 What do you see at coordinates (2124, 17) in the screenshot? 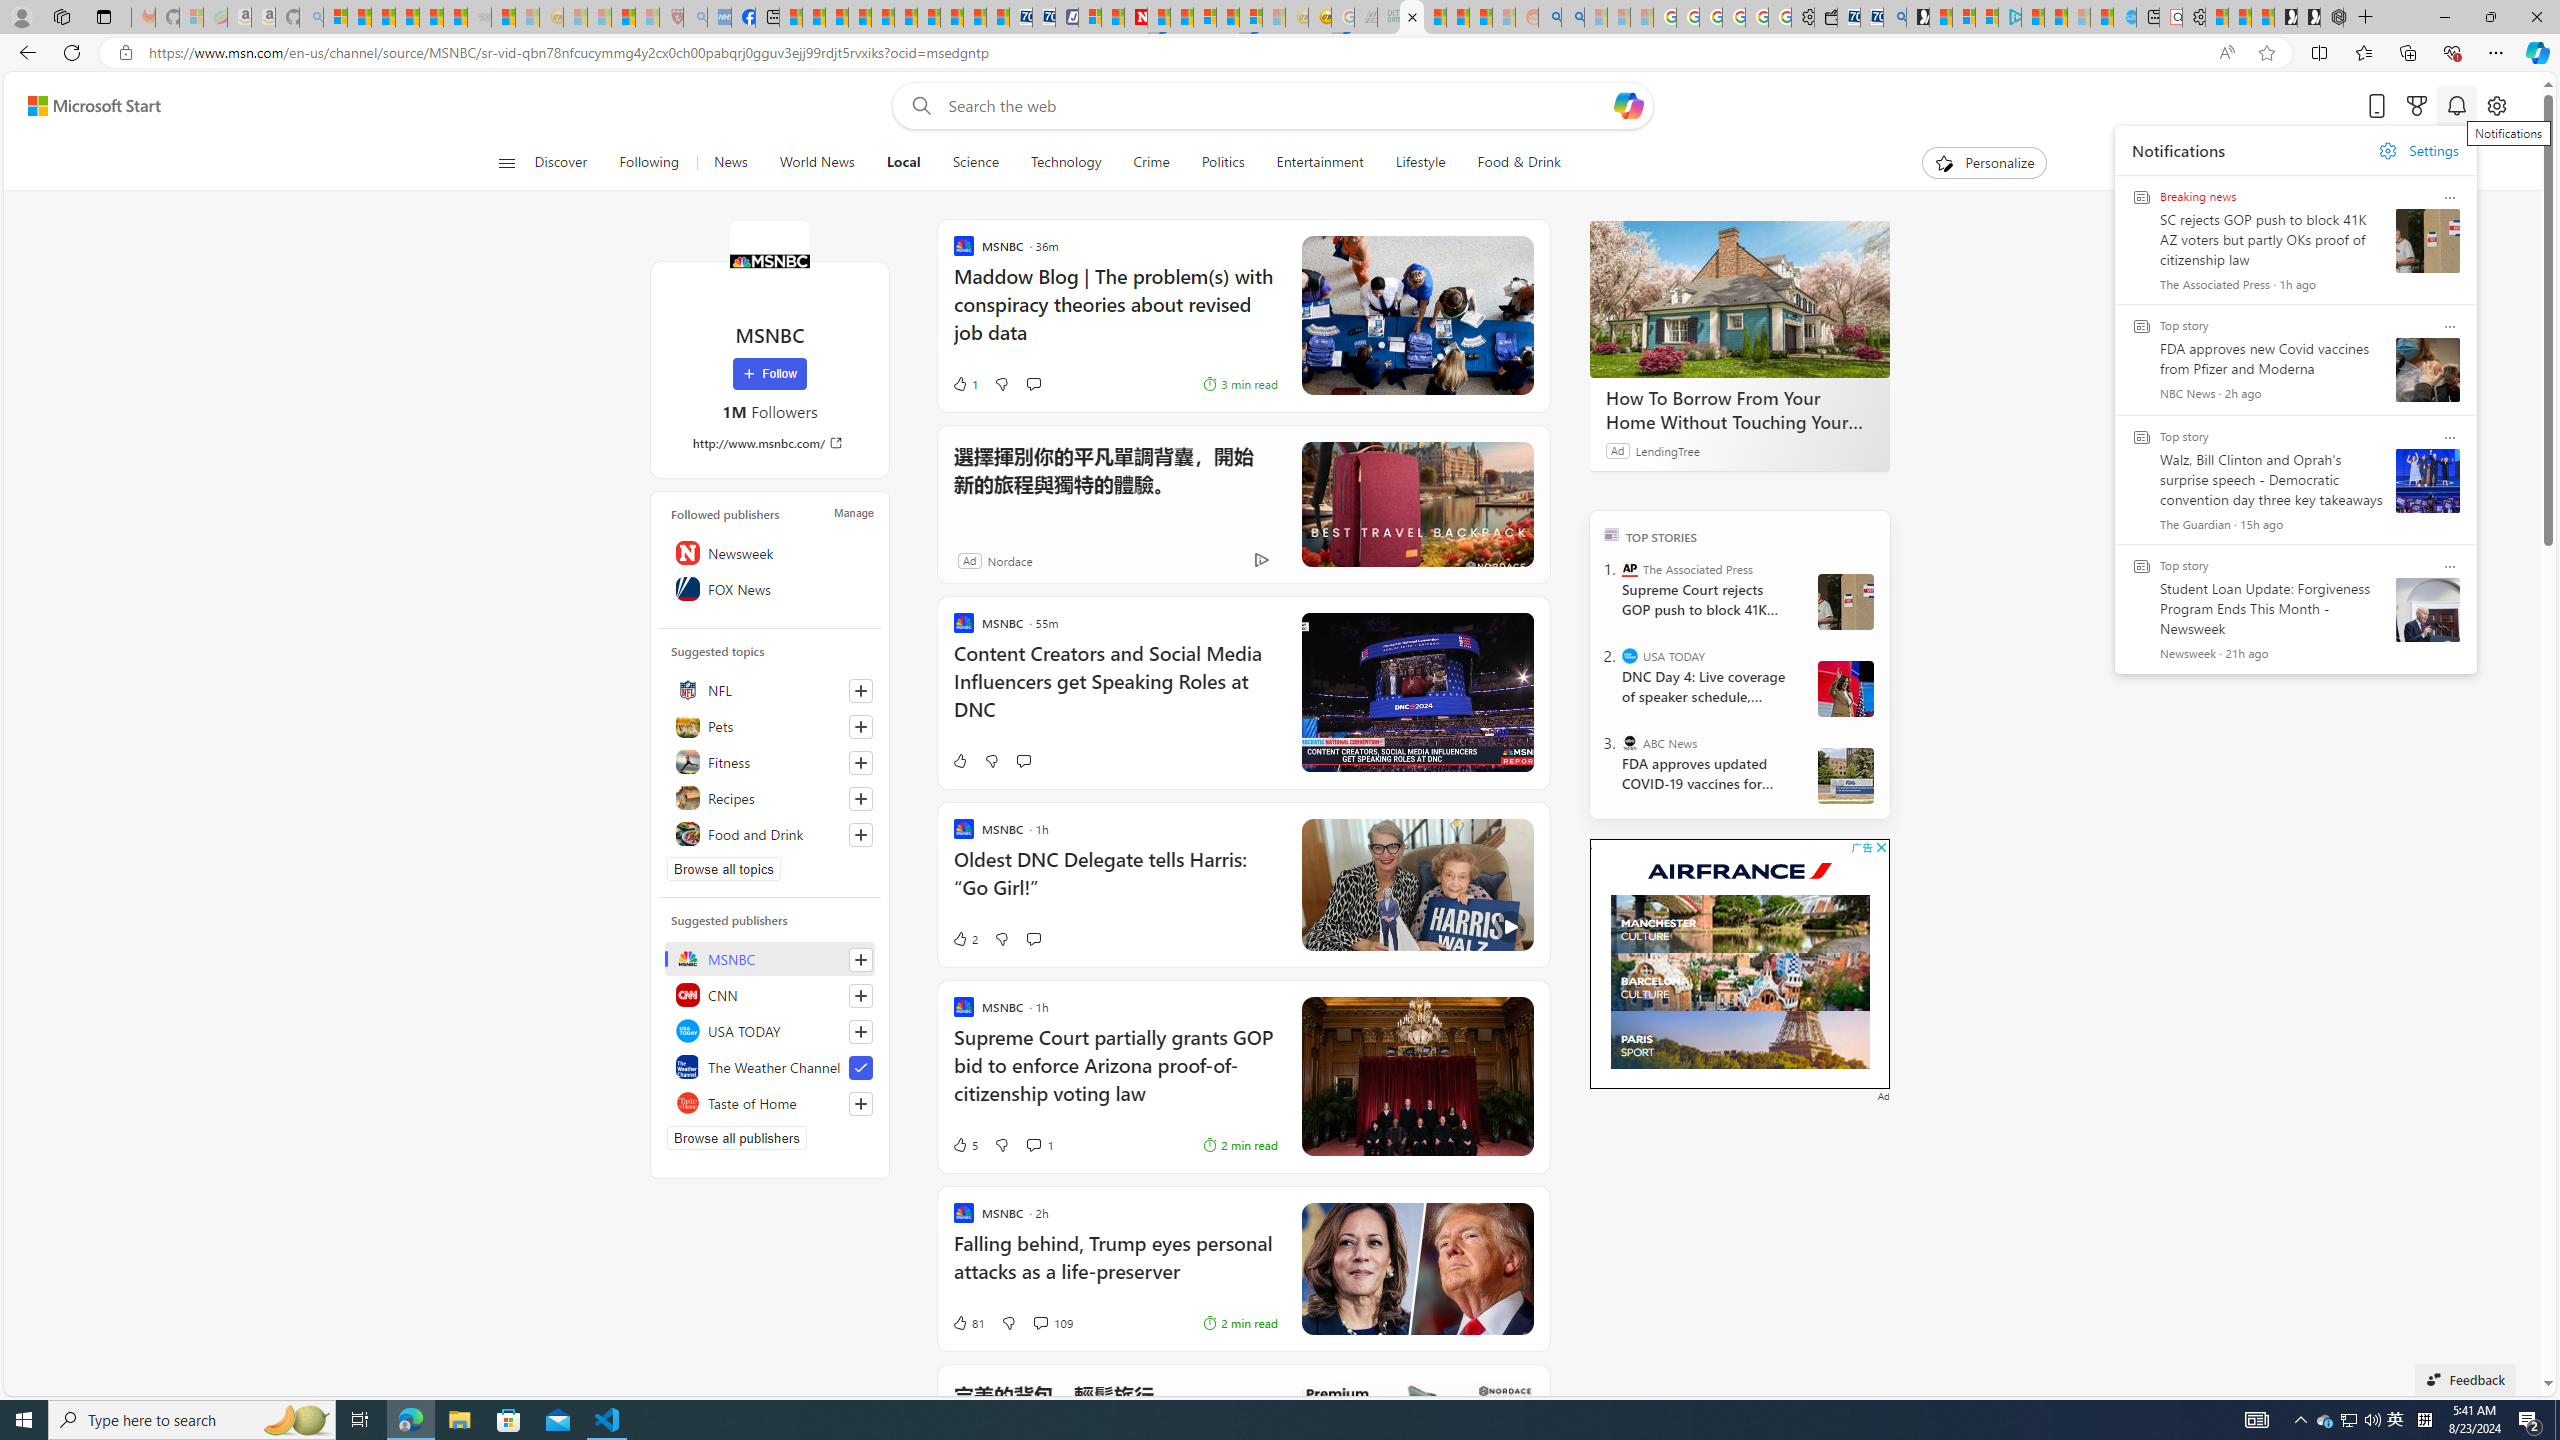
I see `Home | Sky Blue Bikes - Sky Blue Bikes` at bounding box center [2124, 17].